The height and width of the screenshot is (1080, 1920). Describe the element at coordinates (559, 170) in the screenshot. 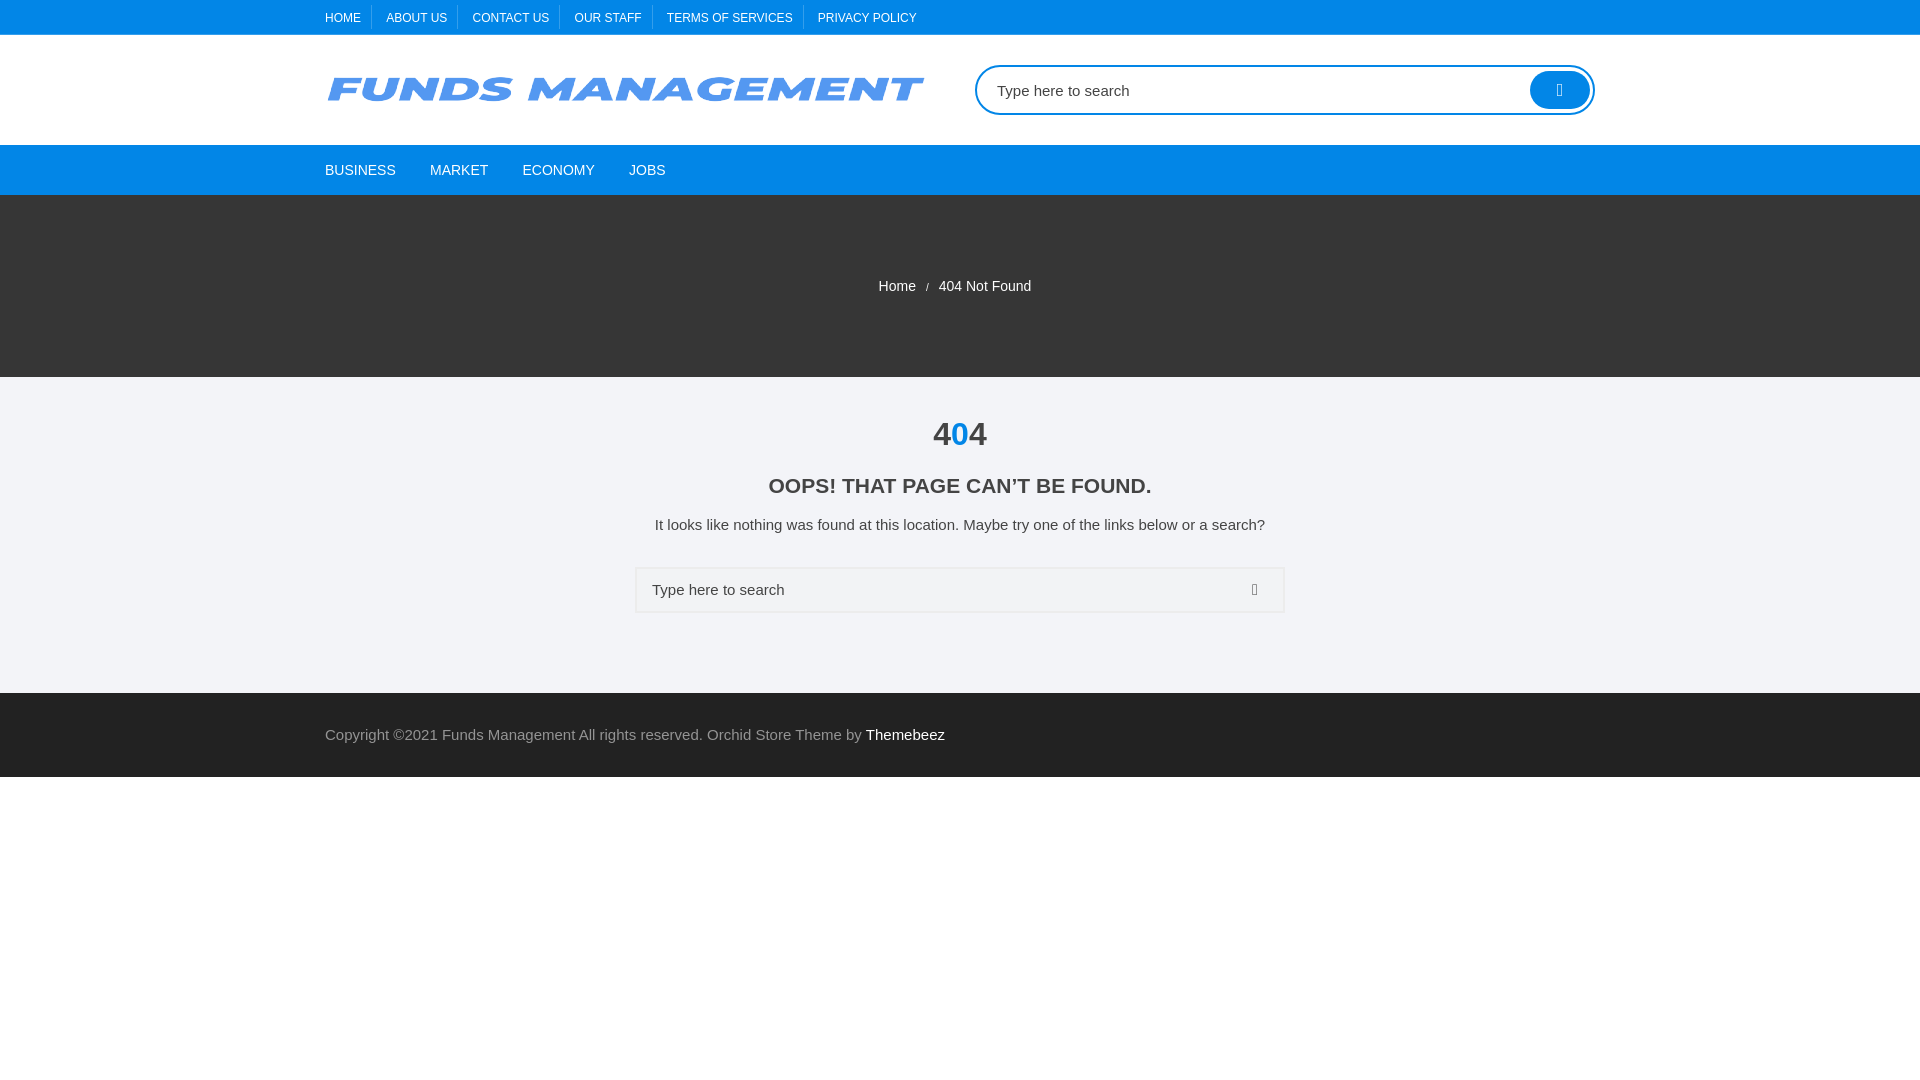

I see `ECONOMY` at that location.